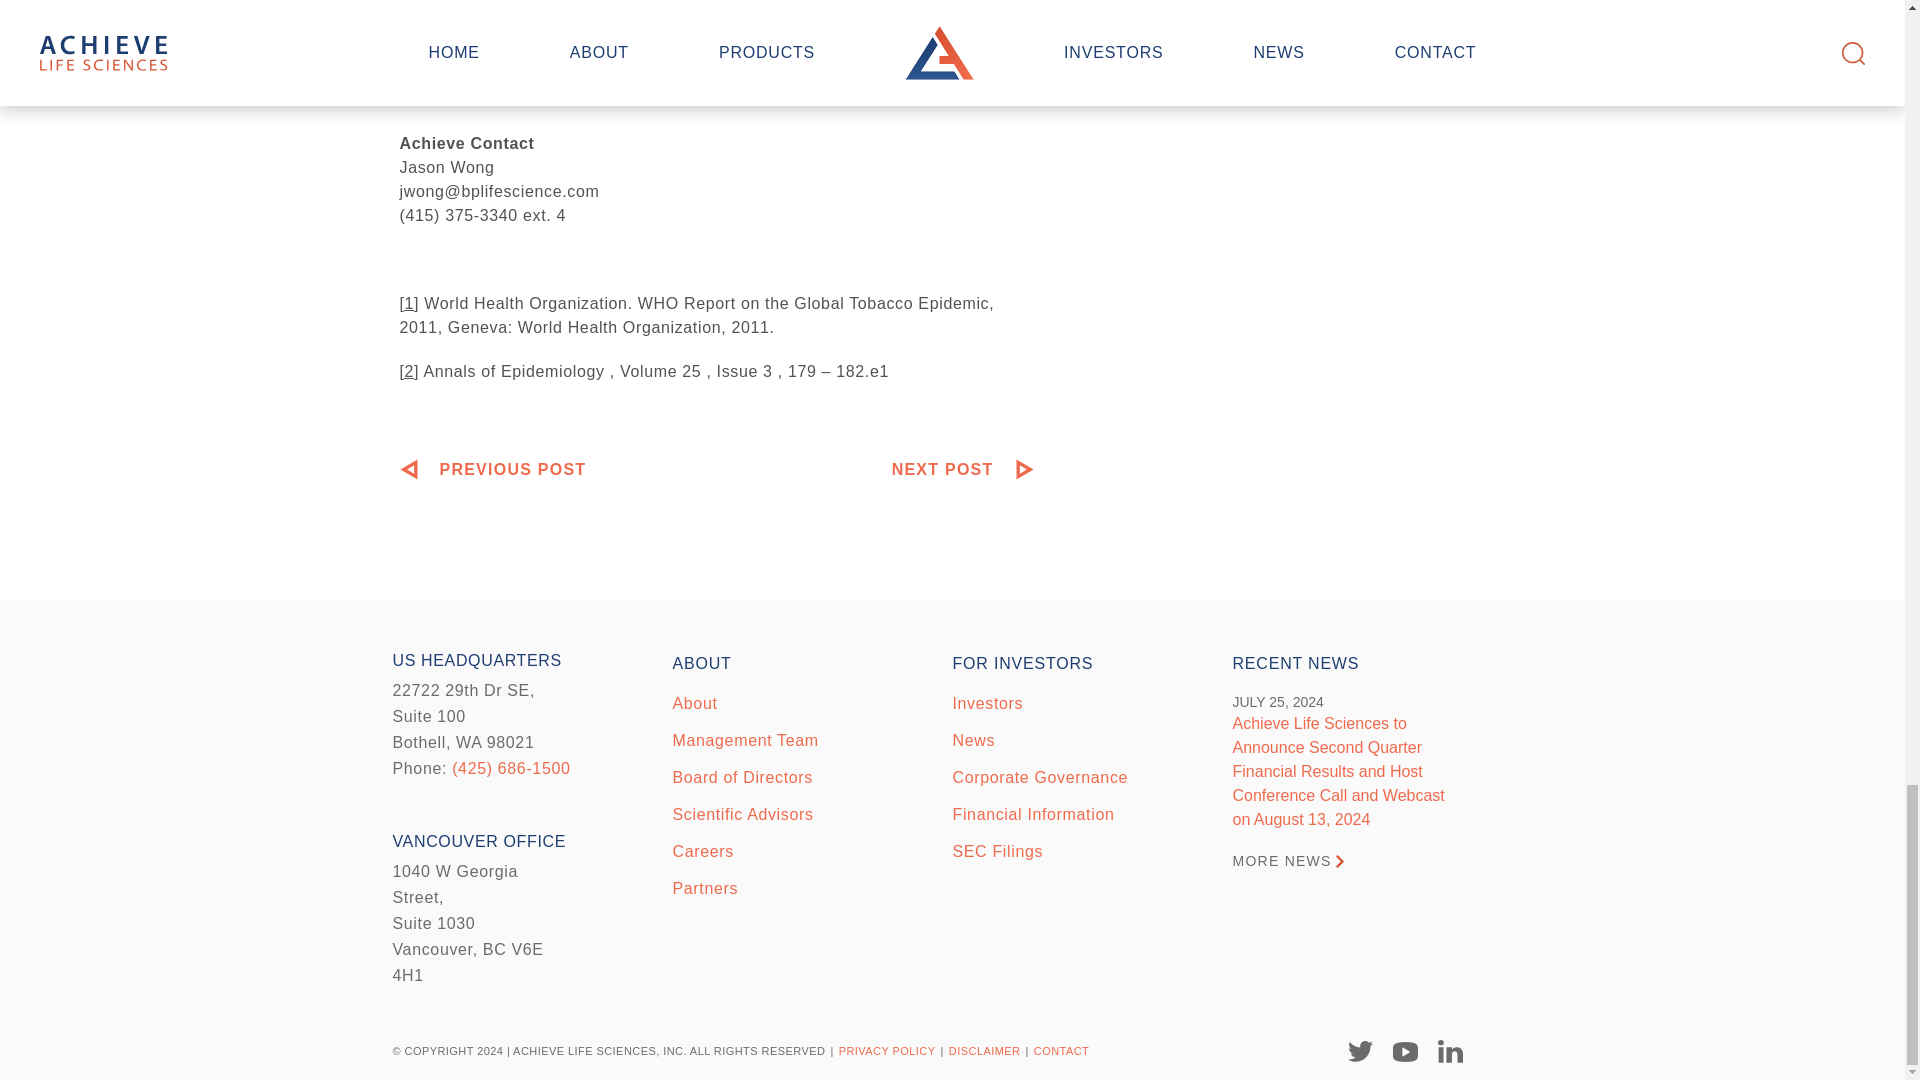 This screenshot has width=1920, height=1080. I want to click on Financial Information, so click(1032, 814).